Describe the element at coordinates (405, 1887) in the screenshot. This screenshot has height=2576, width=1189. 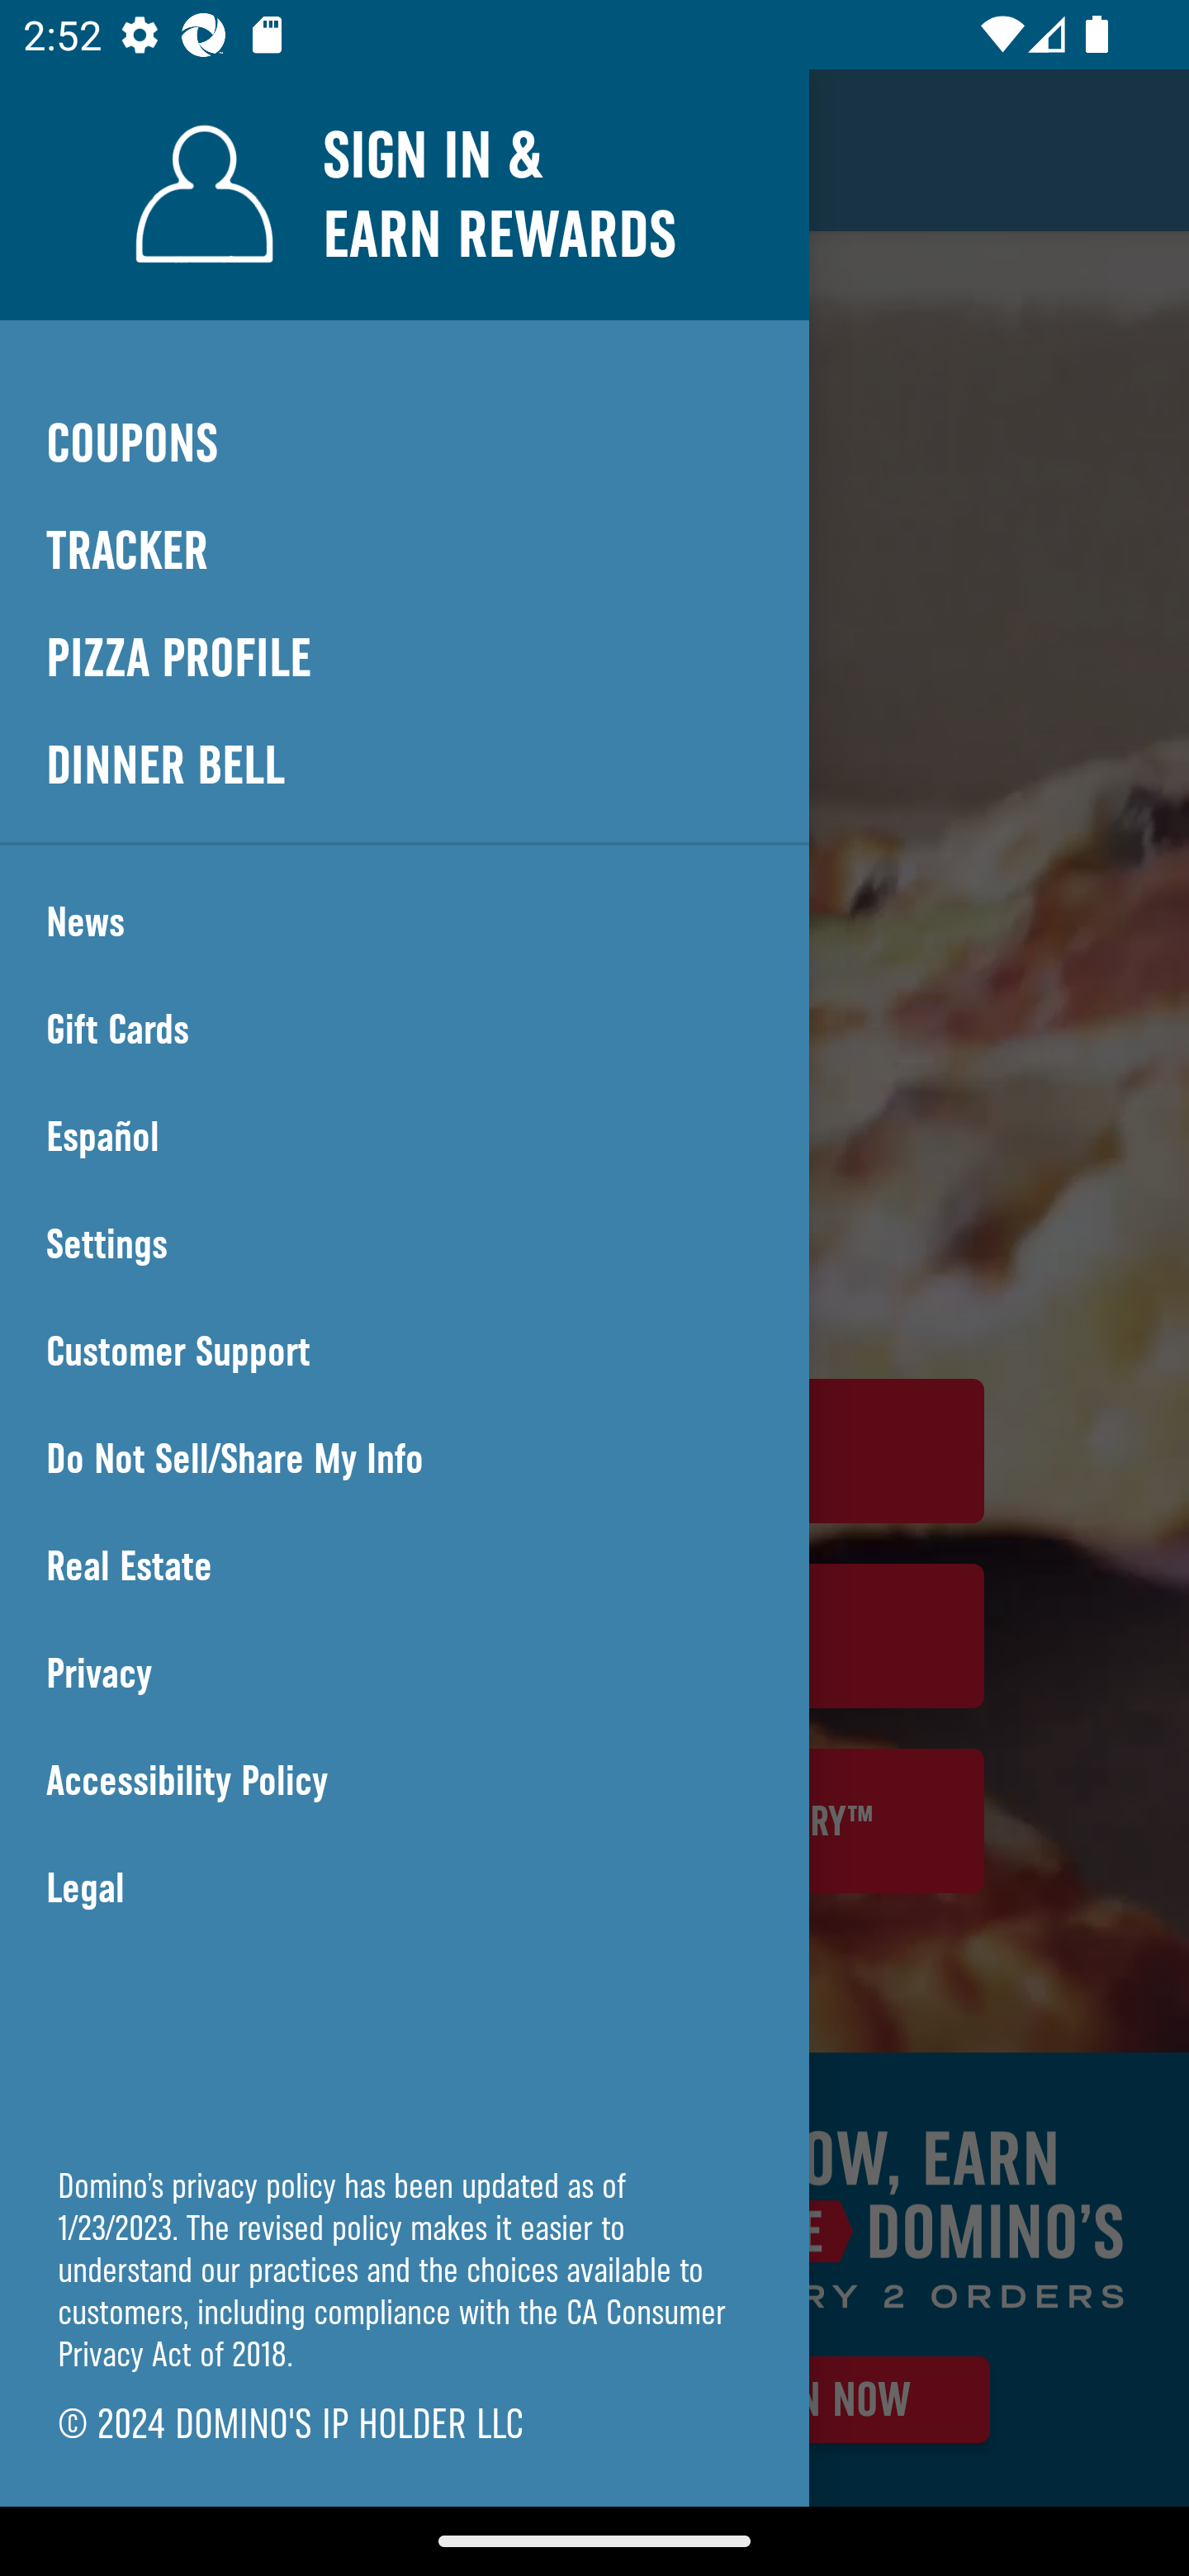
I see `Legal` at that location.